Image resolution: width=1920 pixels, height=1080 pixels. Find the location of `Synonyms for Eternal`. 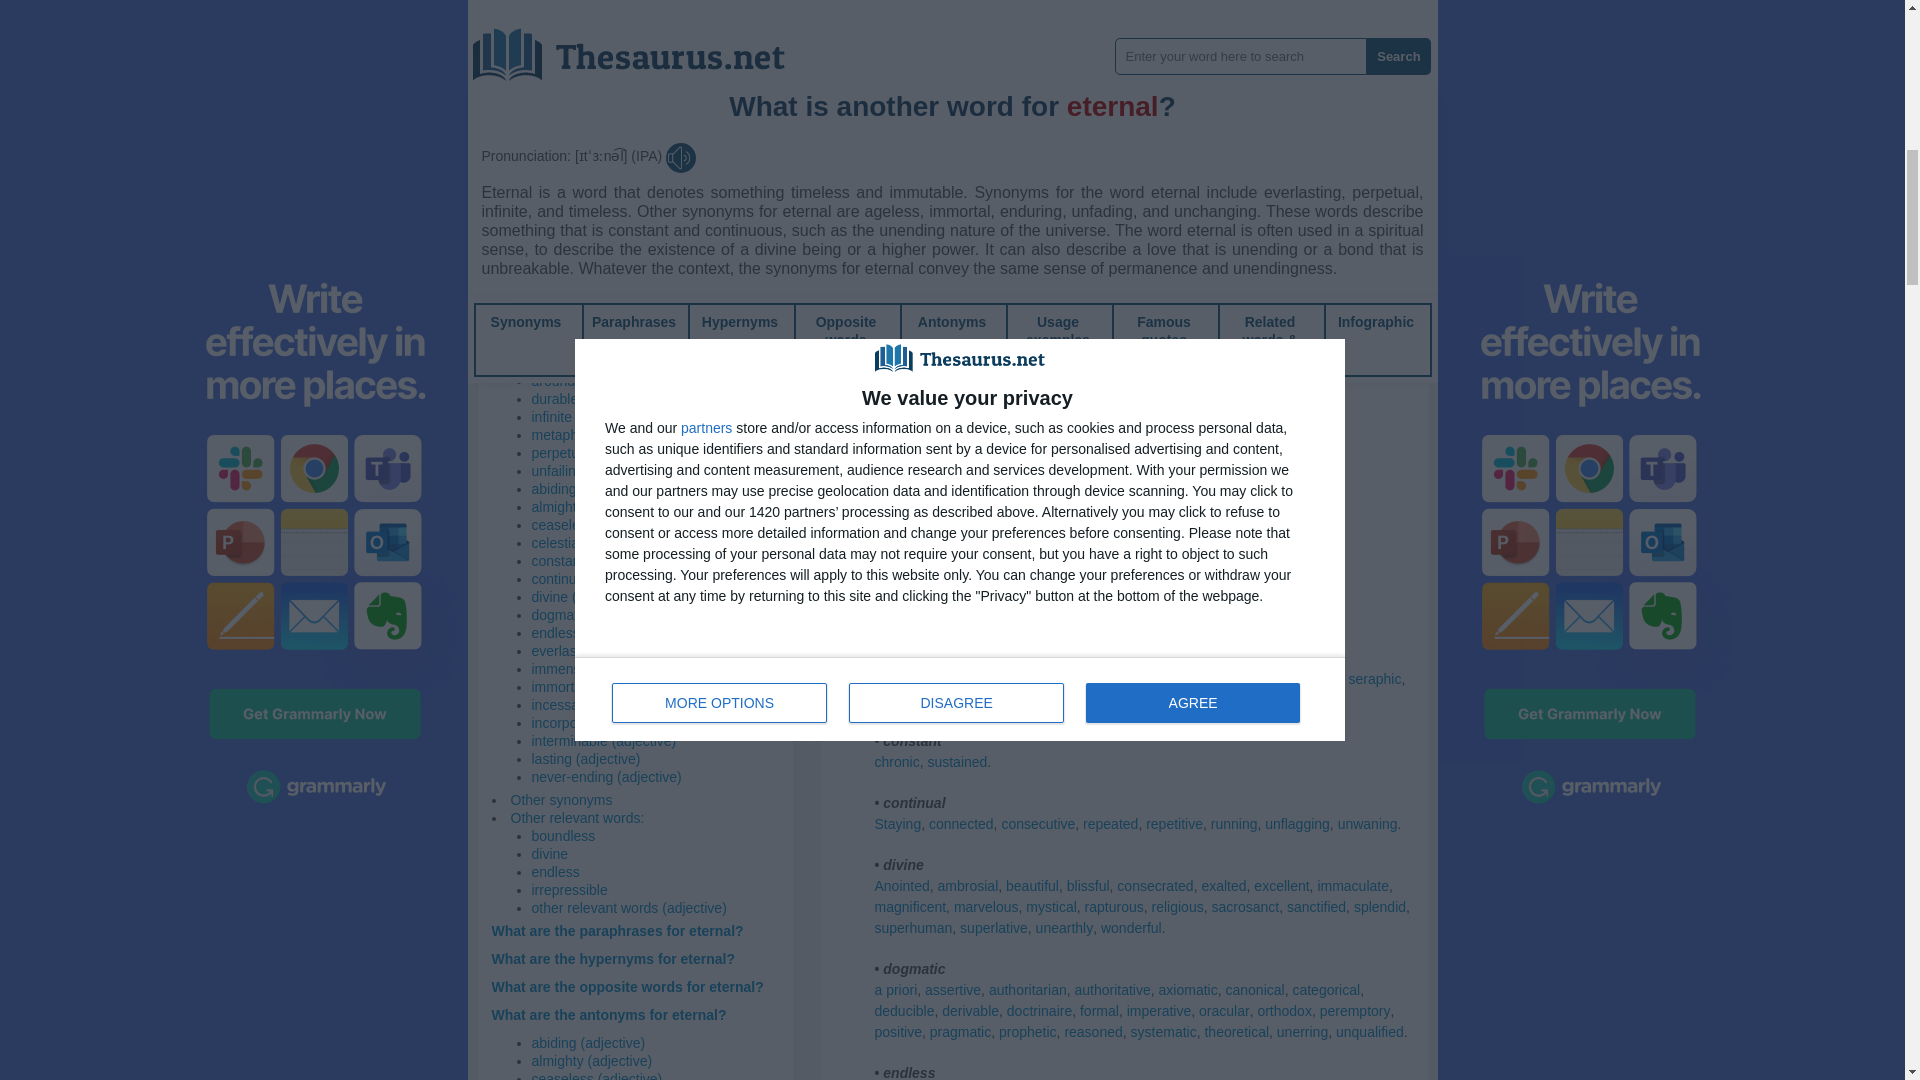

Synonyms for Eternal is located at coordinates (1324, 37).